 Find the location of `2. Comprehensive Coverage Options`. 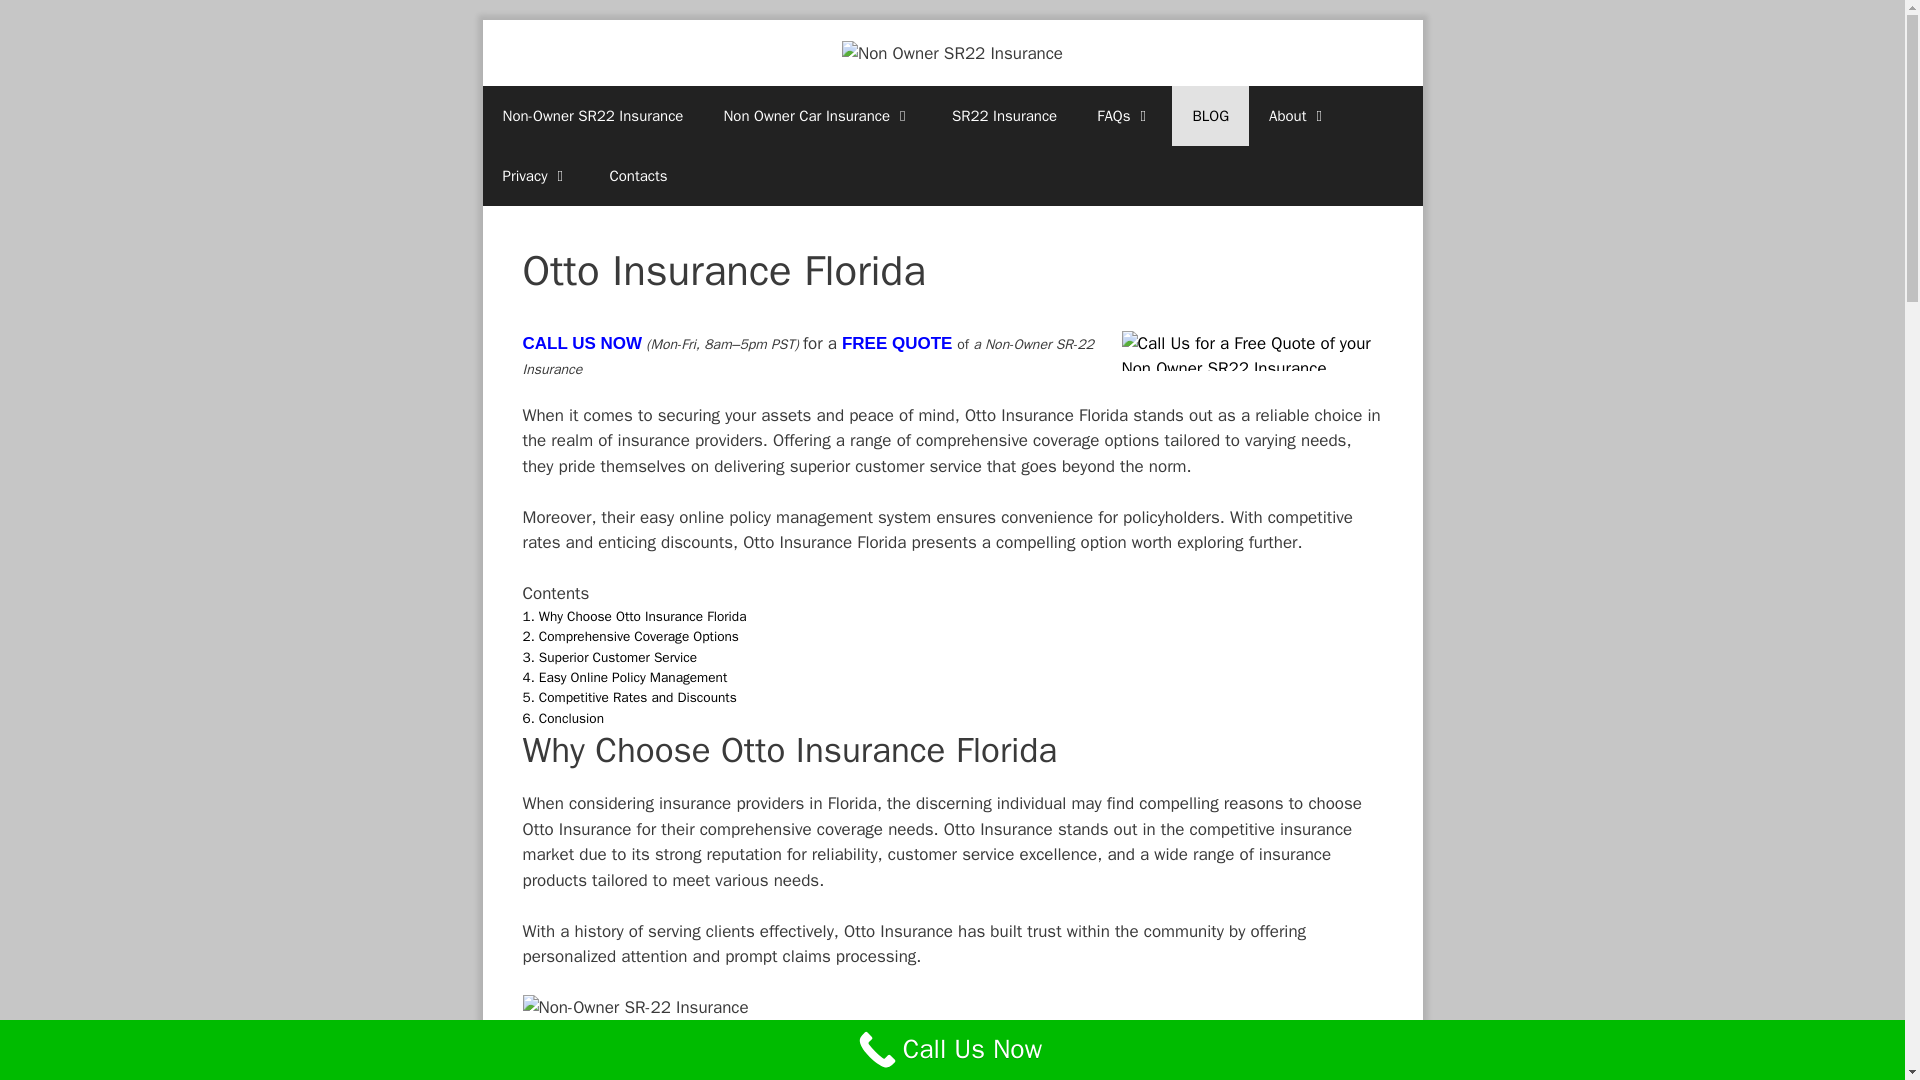

2. Comprehensive Coverage Options is located at coordinates (630, 636).